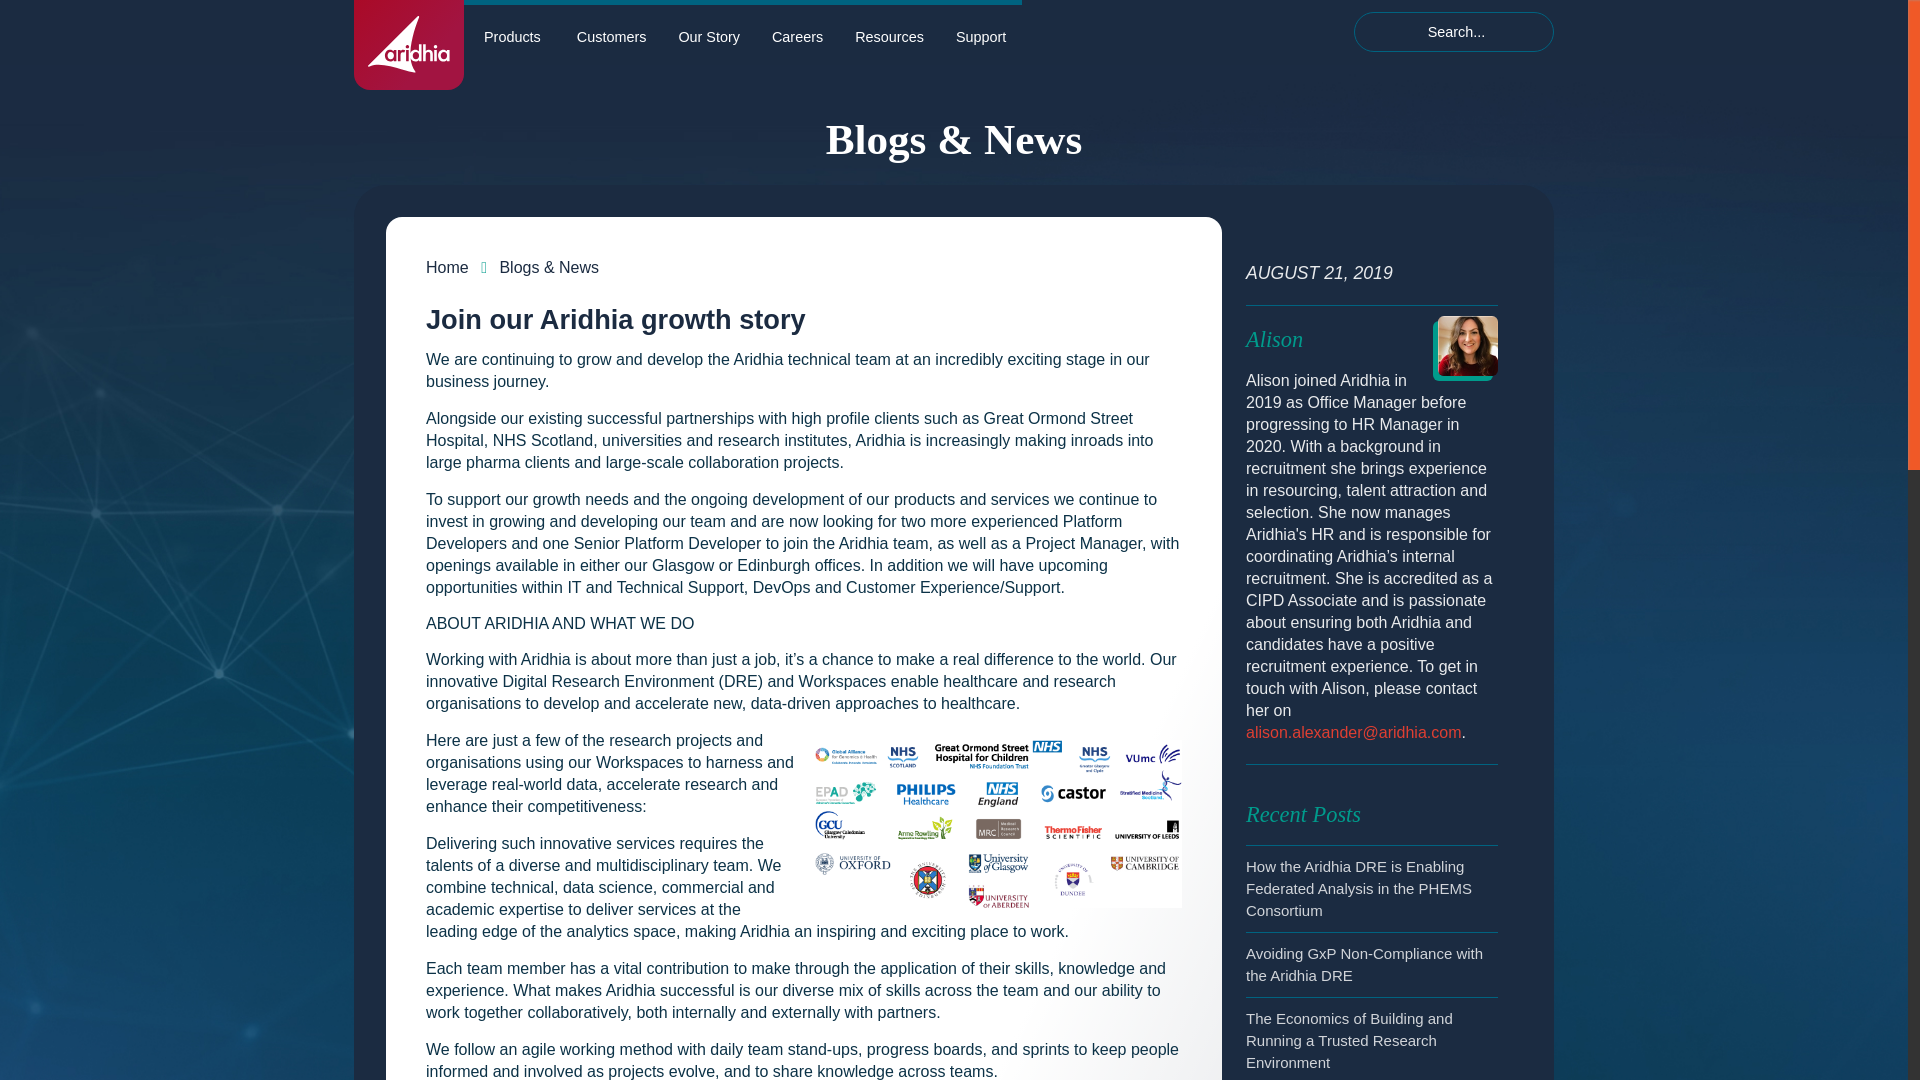  Describe the element at coordinates (447, 268) in the screenshot. I see `Home` at that location.